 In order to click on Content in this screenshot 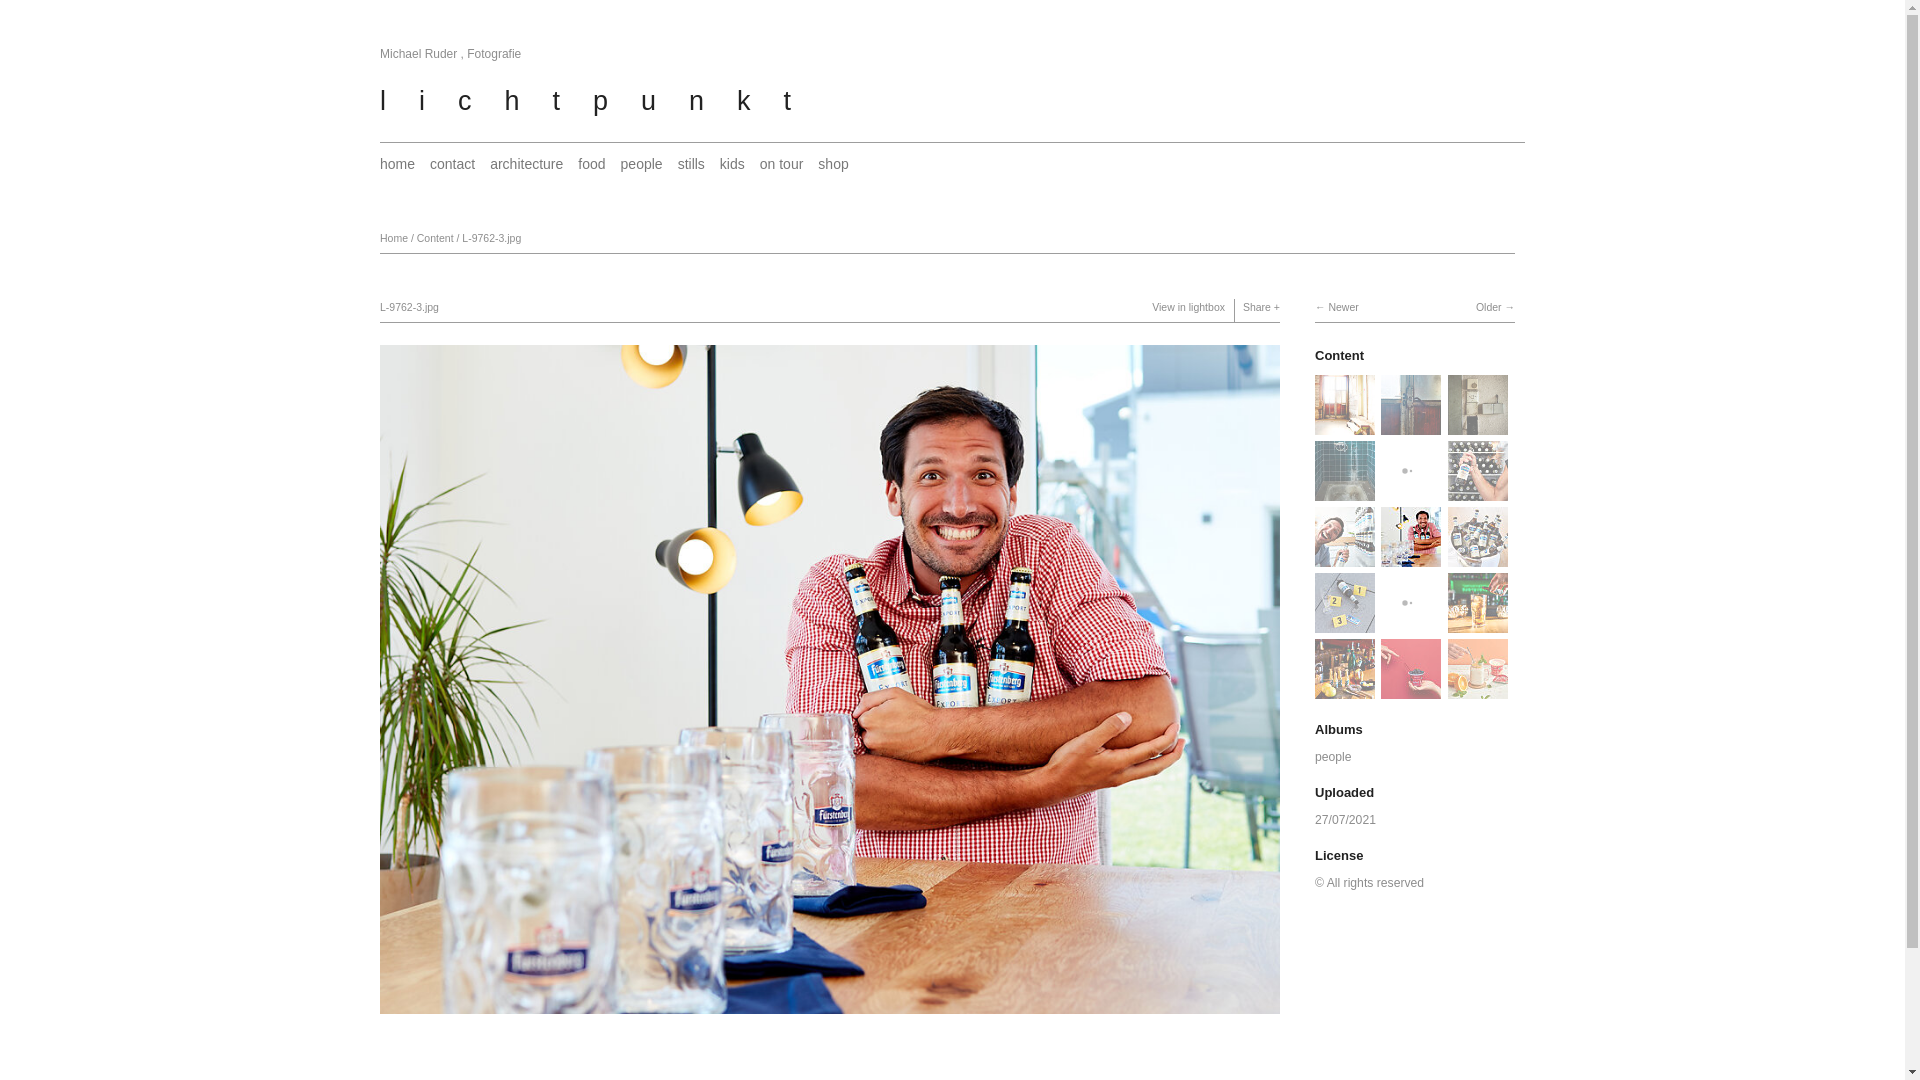, I will do `click(1340, 356)`.